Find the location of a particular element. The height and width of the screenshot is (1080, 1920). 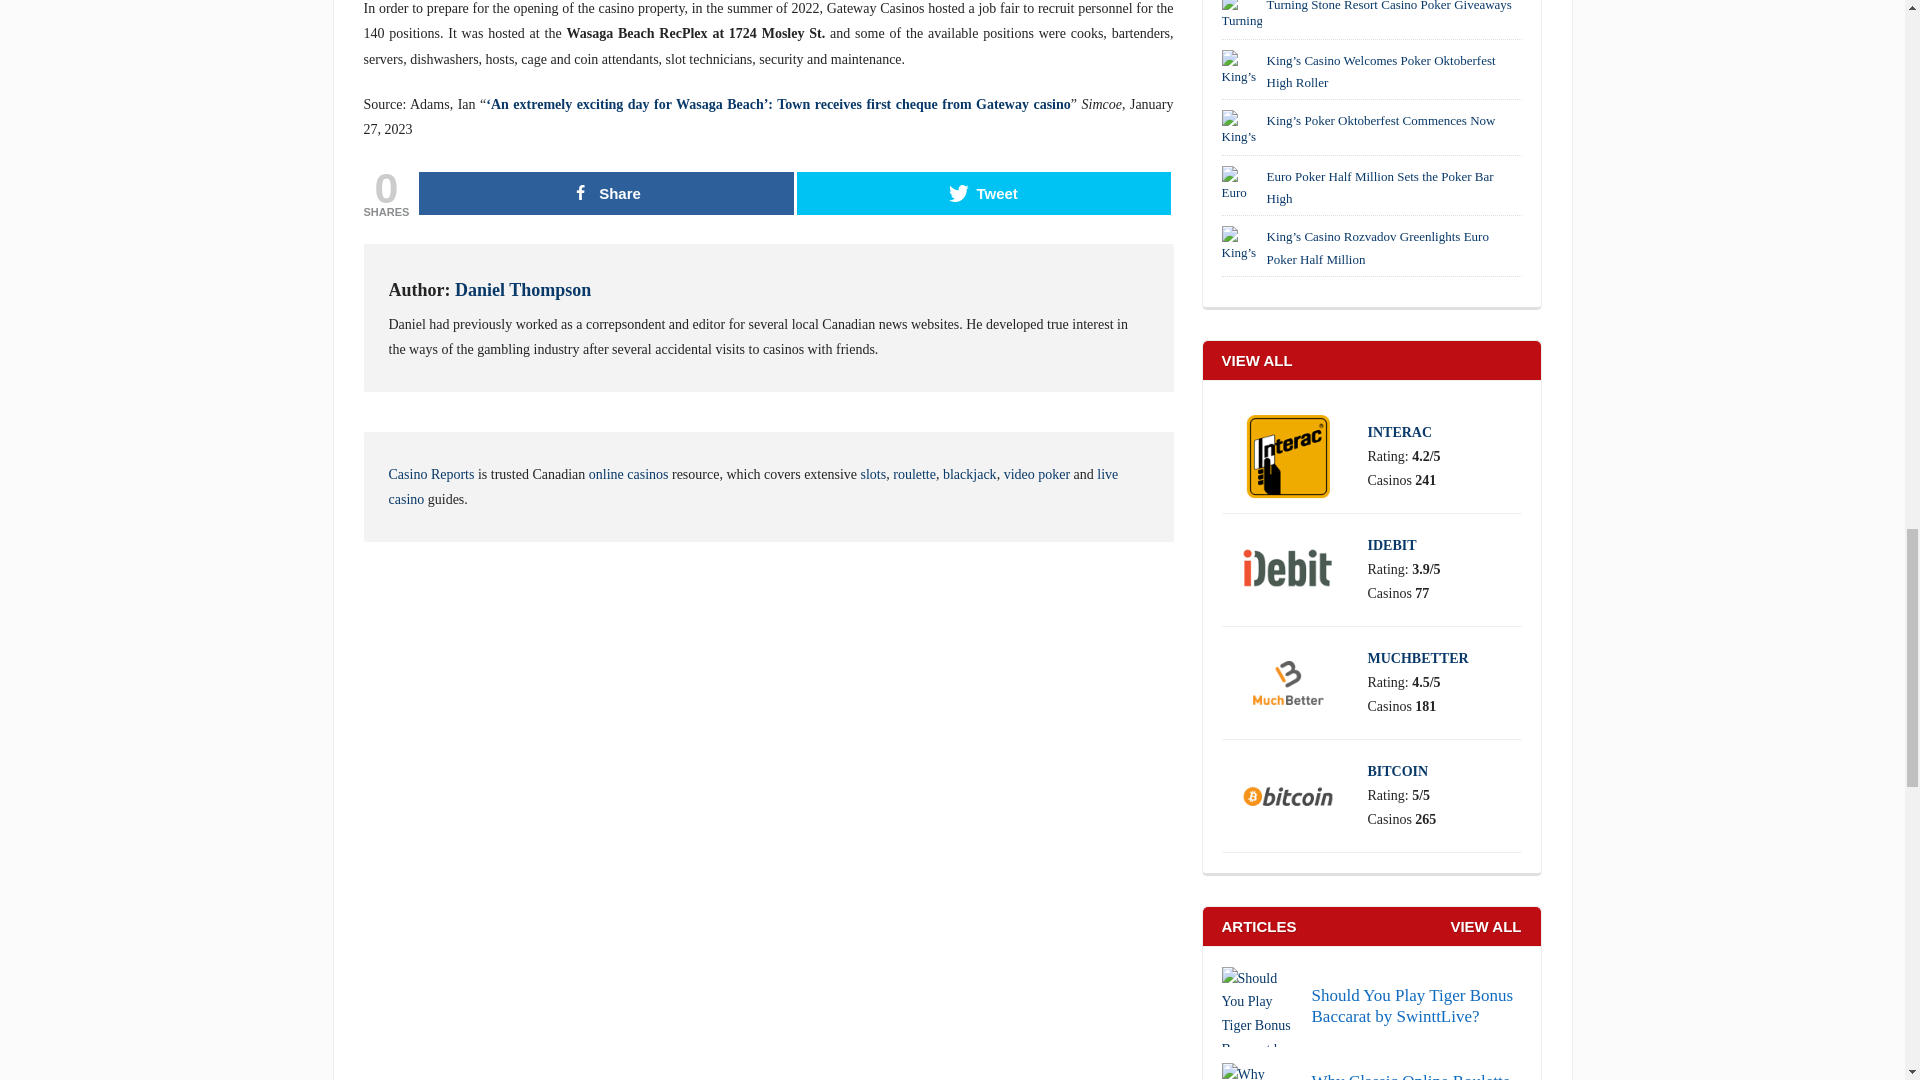

Should You Play Tiger Bonus Baccarat by SwinttLive? is located at coordinates (1372, 1006).